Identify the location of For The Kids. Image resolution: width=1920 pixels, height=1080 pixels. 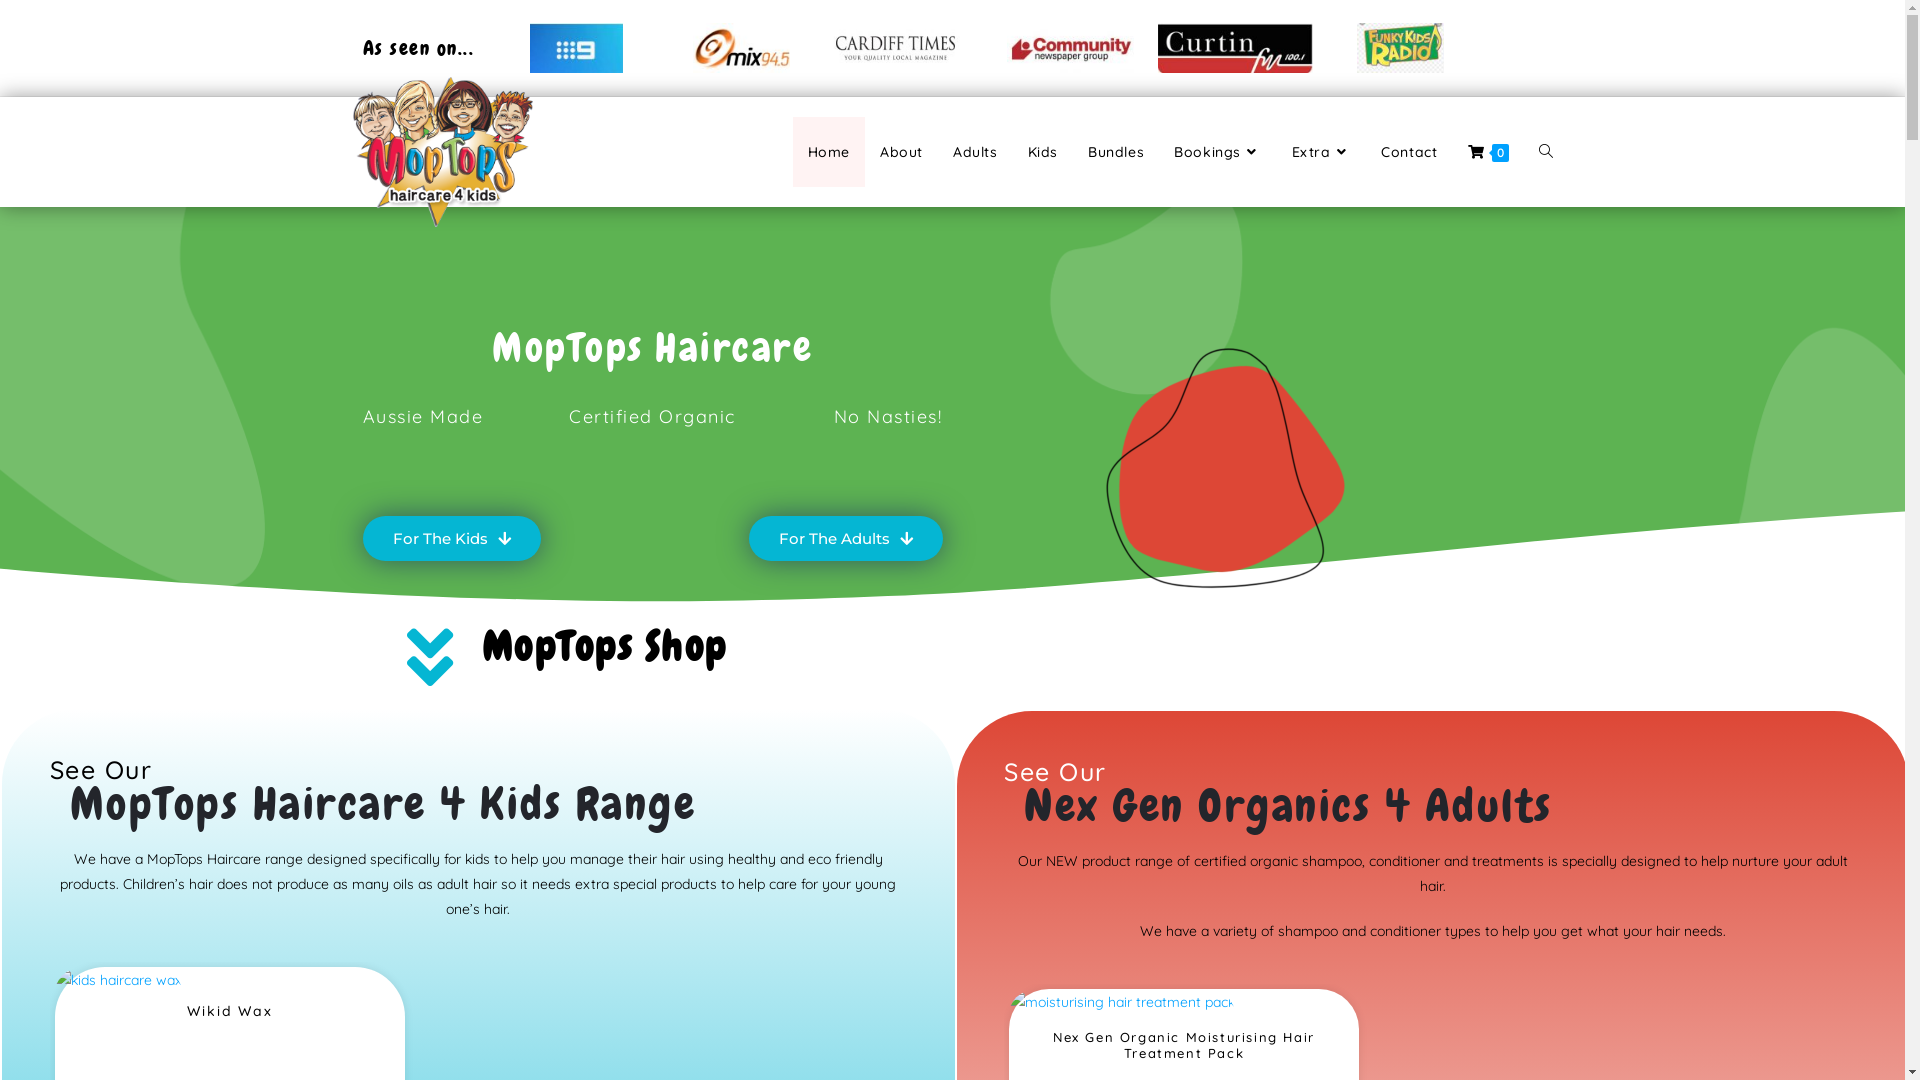
(451, 538).